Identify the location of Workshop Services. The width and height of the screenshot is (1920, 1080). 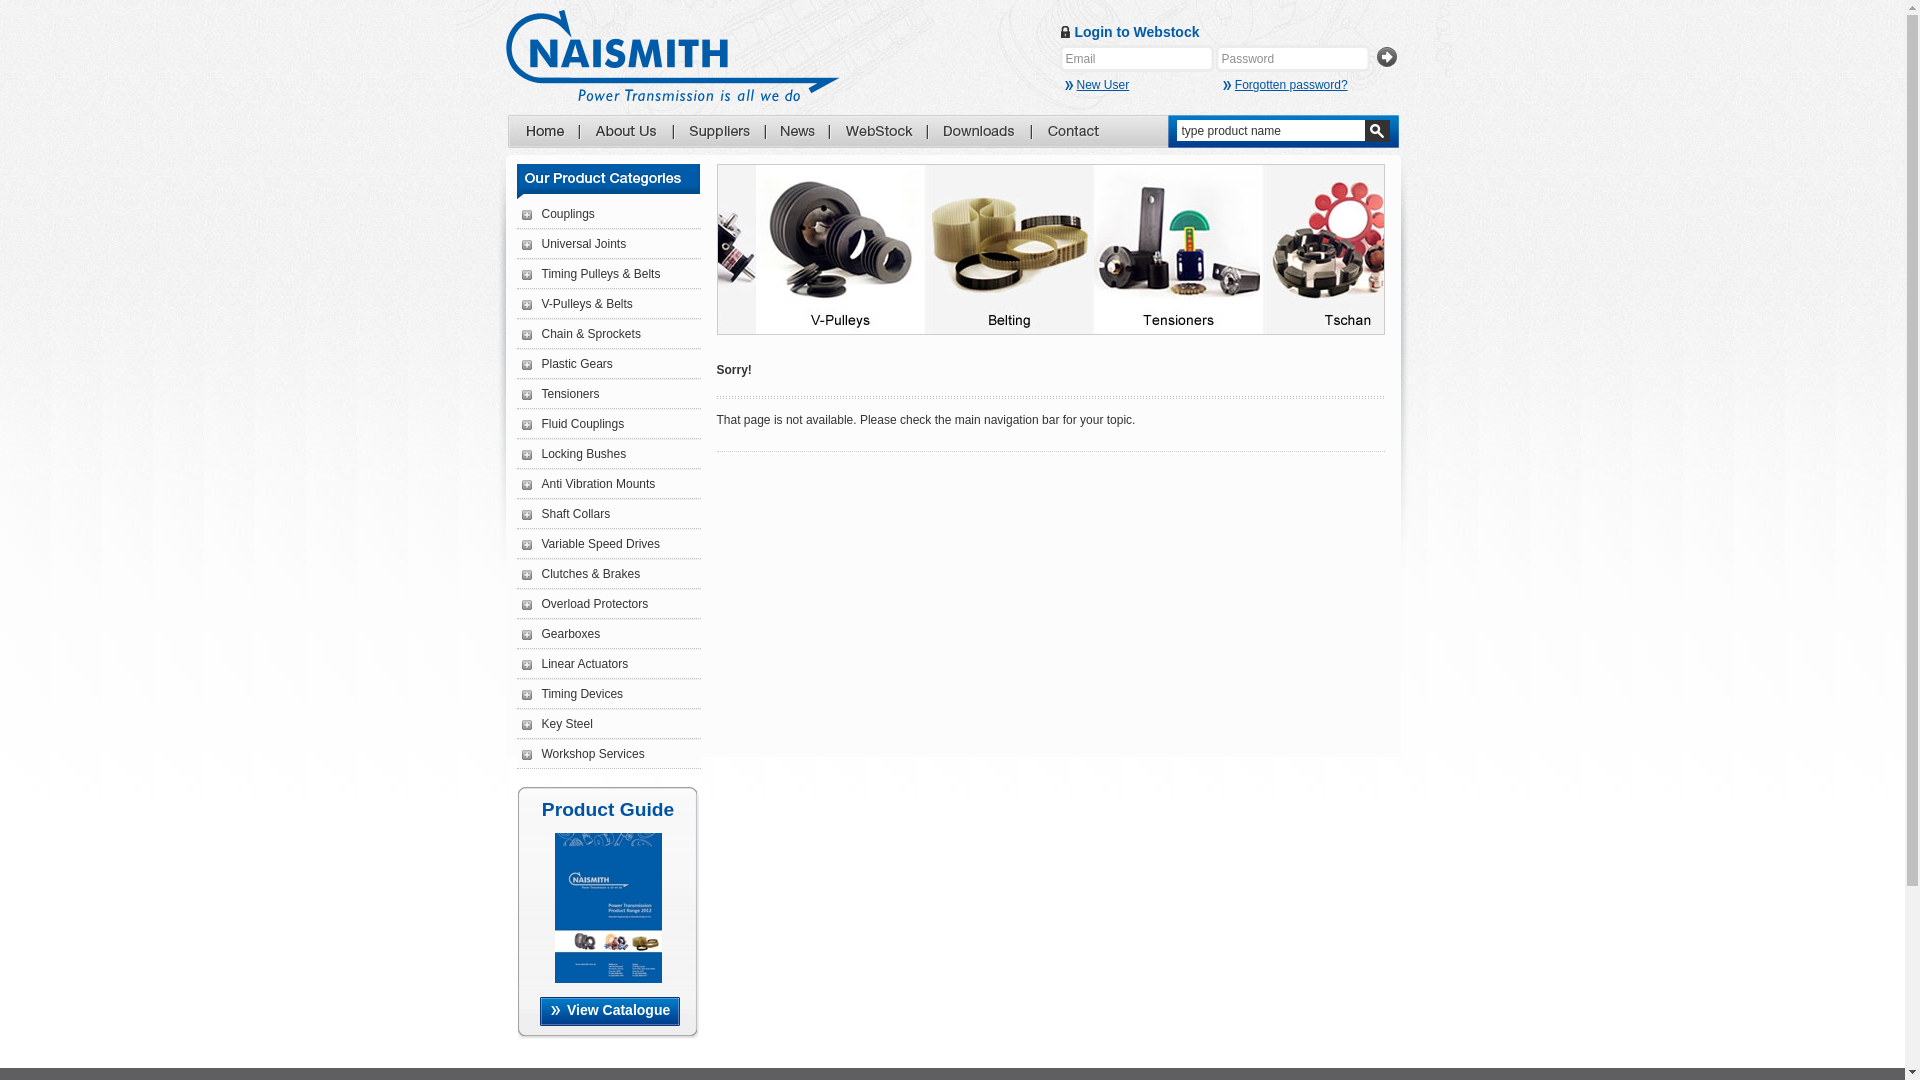
(584, 754).